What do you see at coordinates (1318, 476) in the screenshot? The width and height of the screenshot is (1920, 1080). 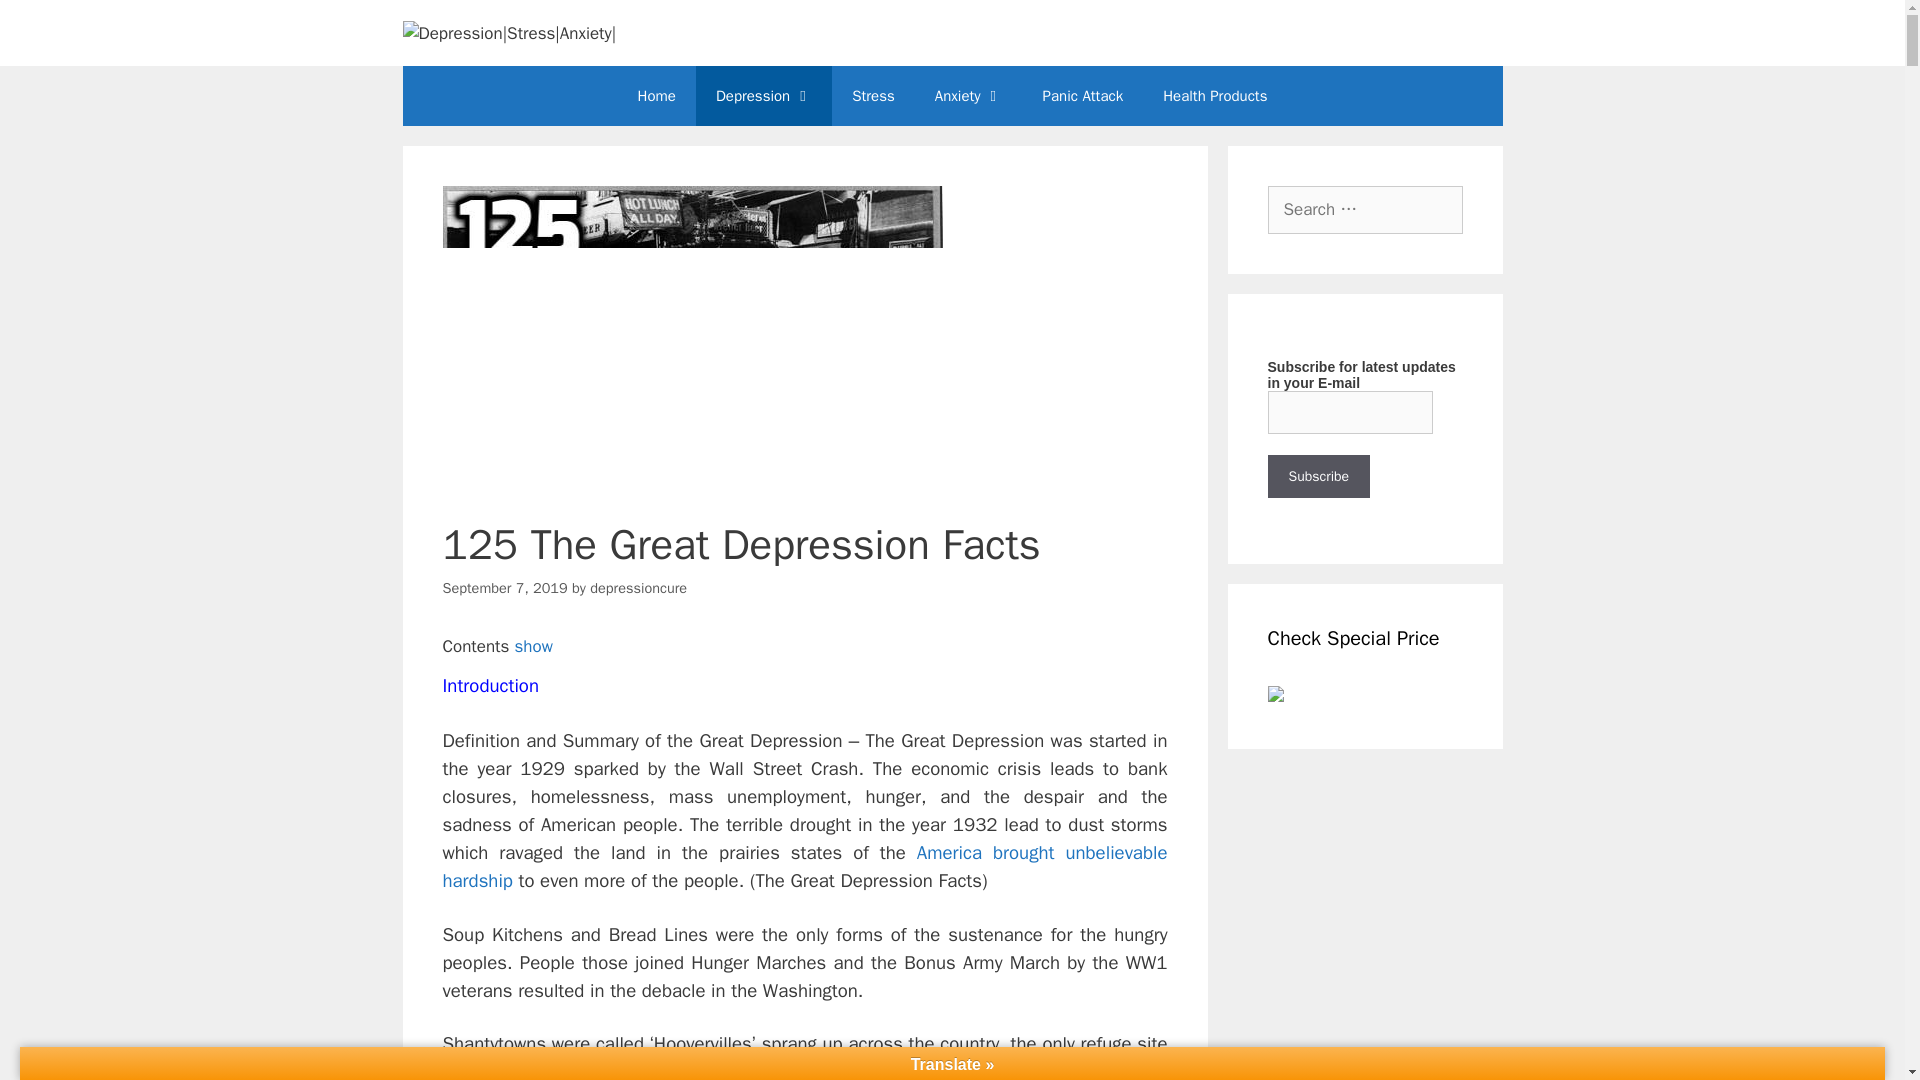 I see `Subscribe` at bounding box center [1318, 476].